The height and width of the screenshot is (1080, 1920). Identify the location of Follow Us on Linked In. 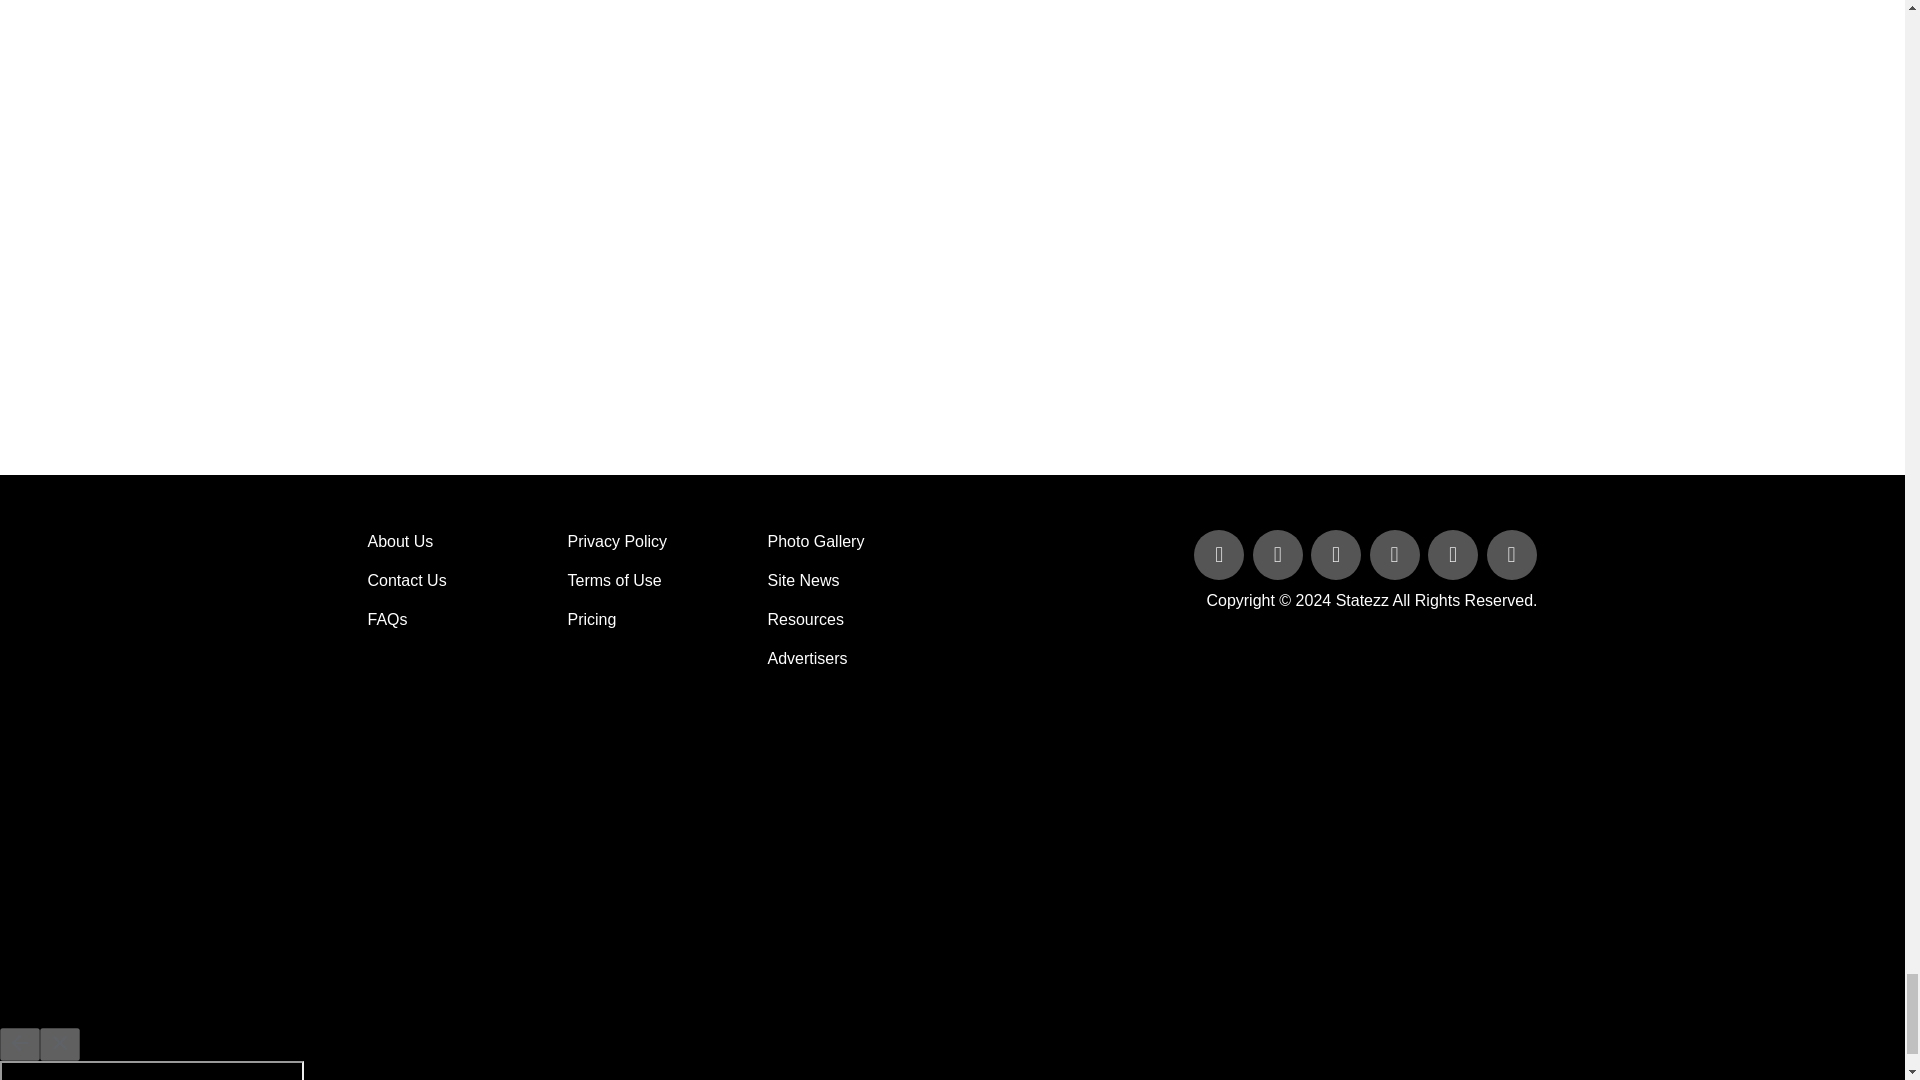
(1338, 556).